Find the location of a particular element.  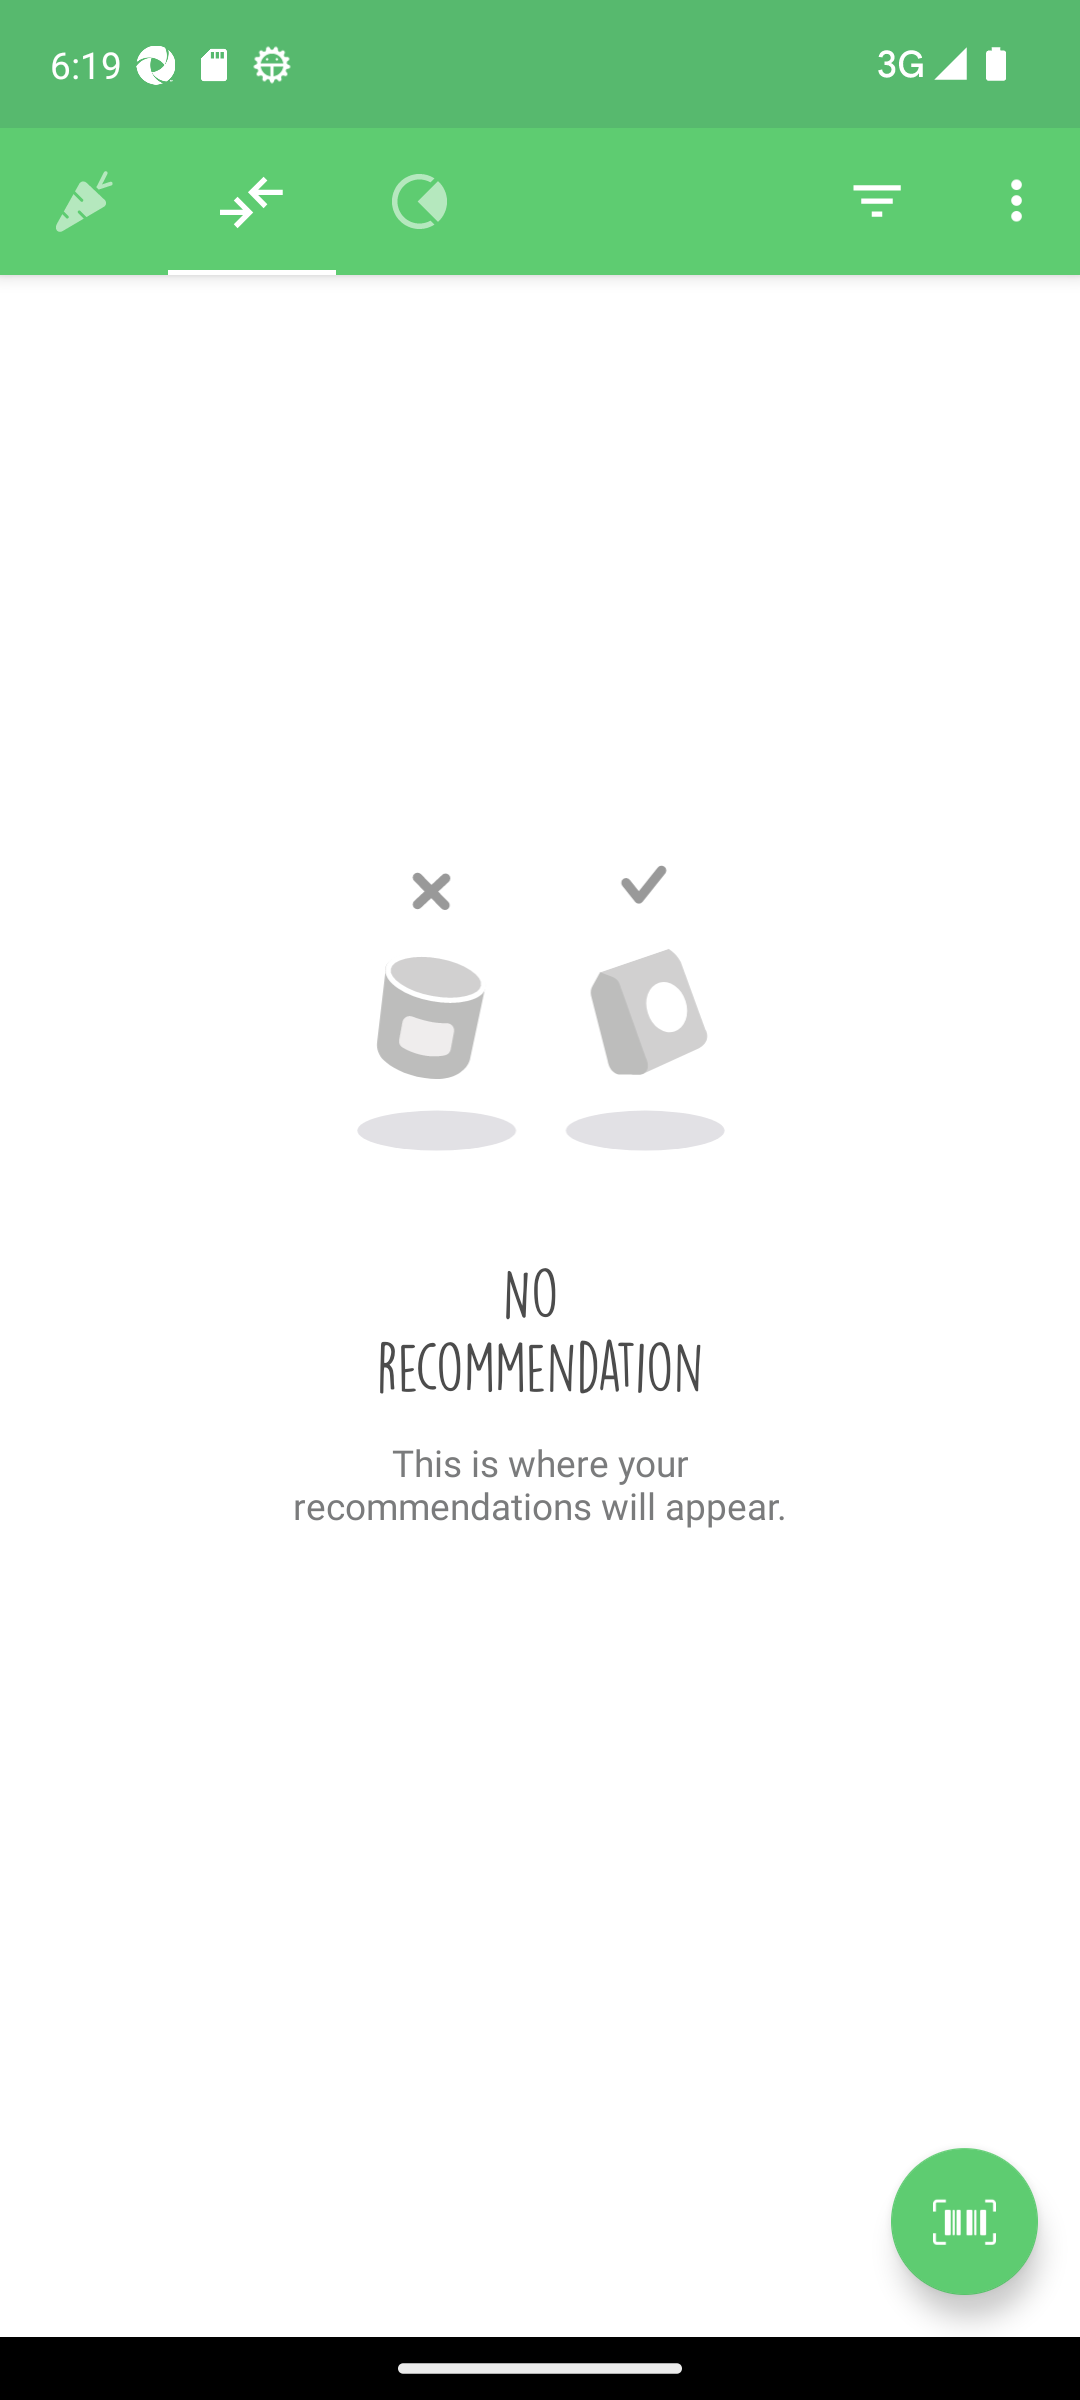

Settings is located at coordinates (1016, 202).